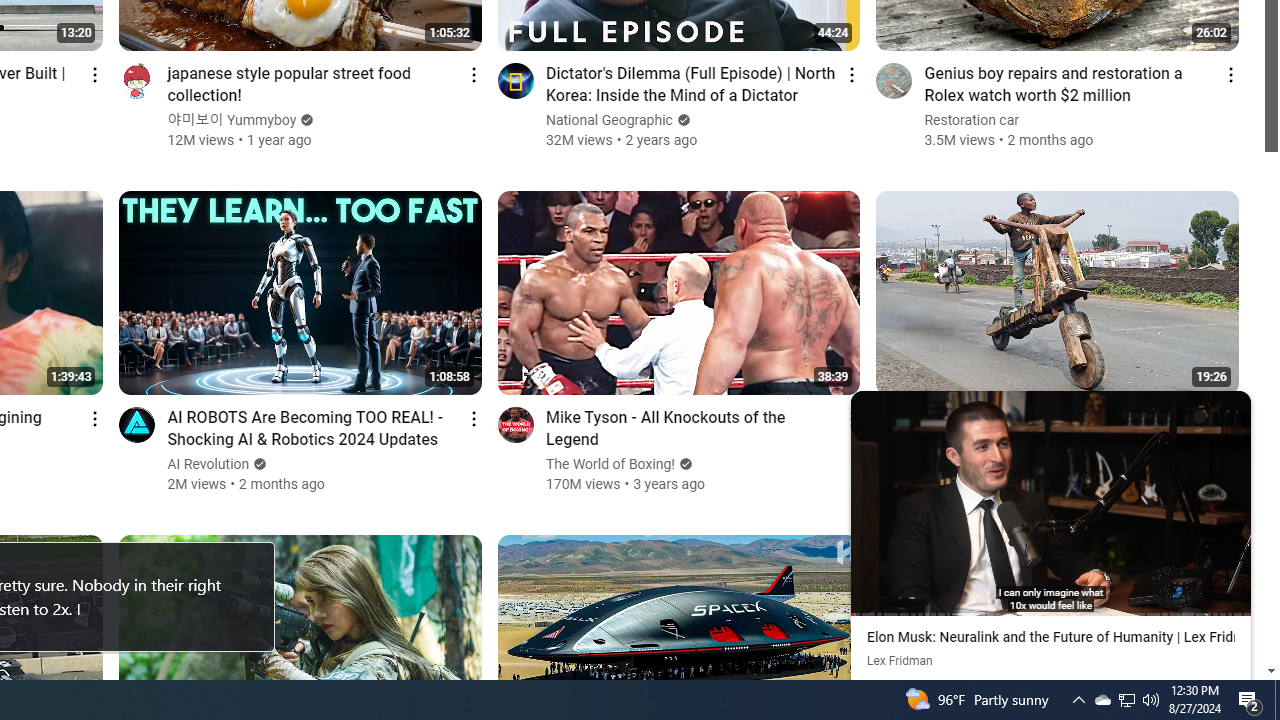 This screenshot has width=1280, height=720. I want to click on AI Revolution, so click(208, 464).